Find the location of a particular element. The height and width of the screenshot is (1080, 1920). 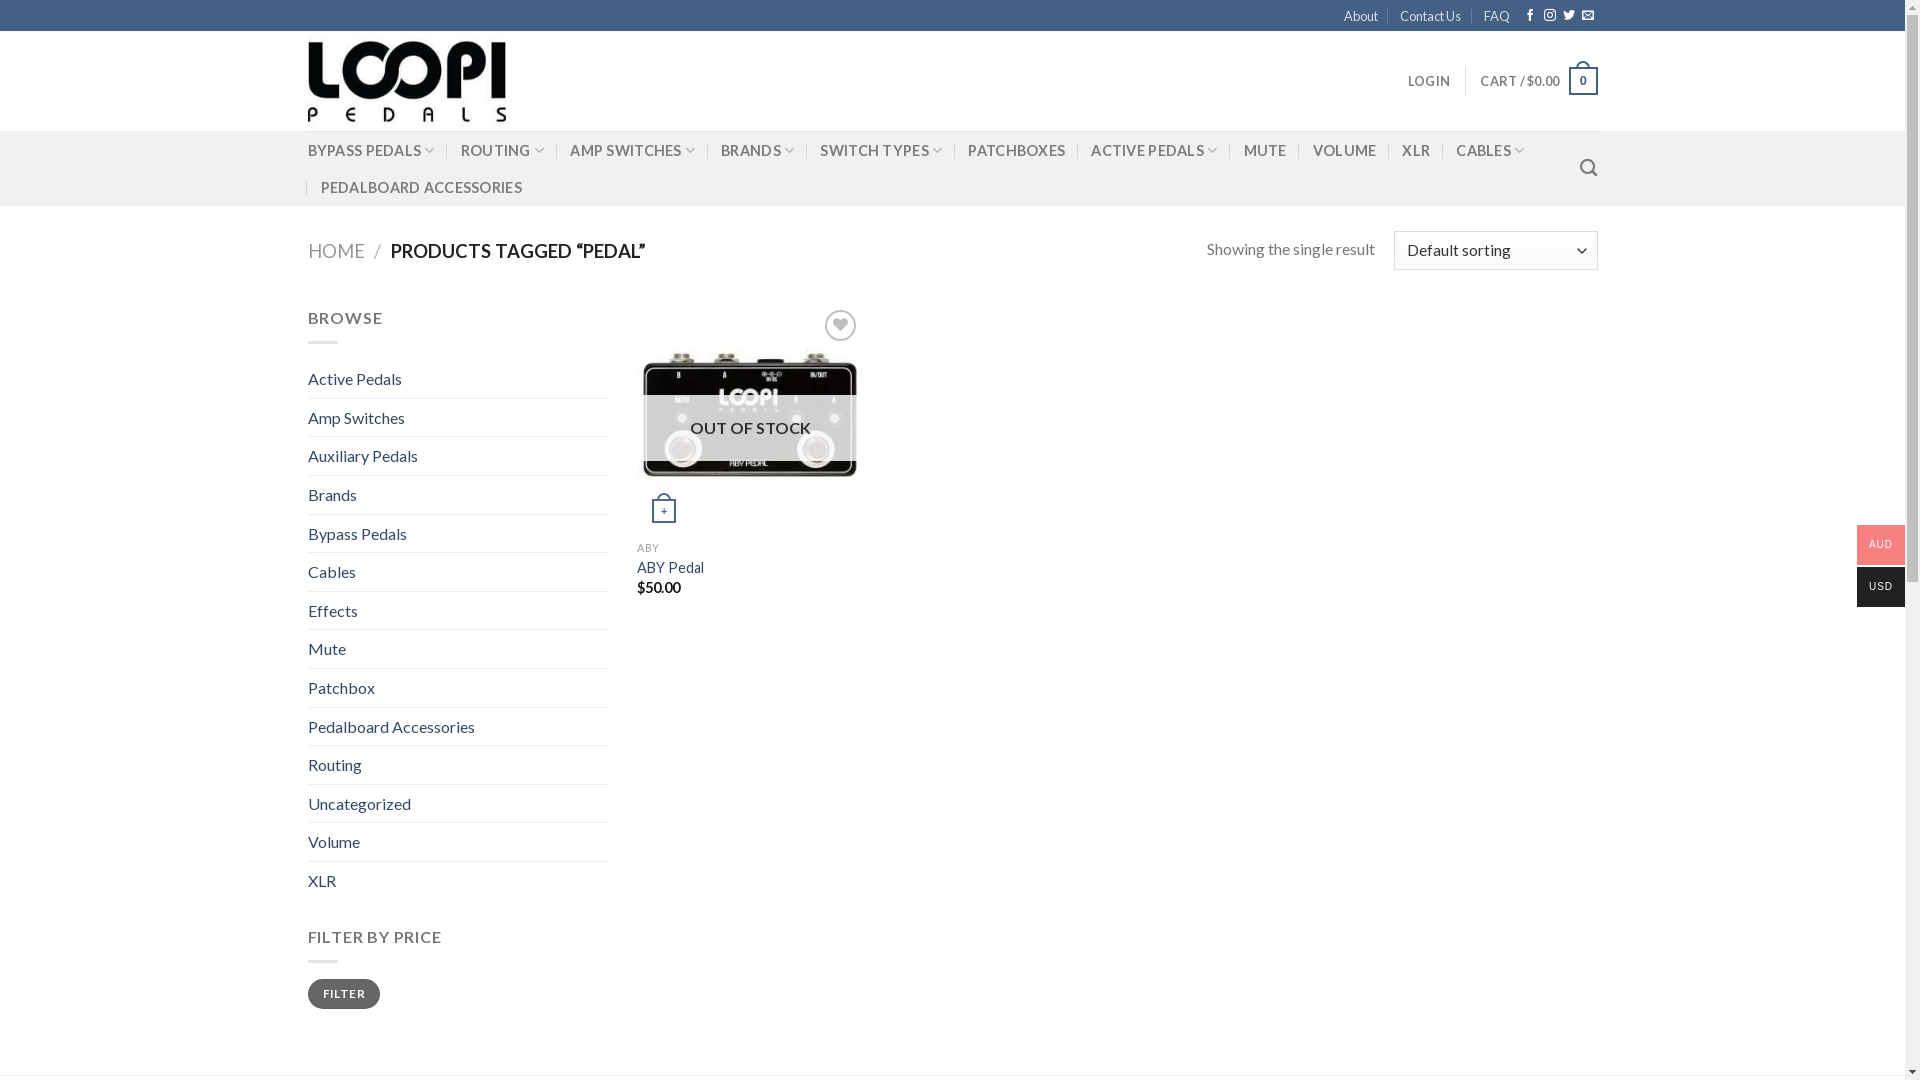

VOLUME is located at coordinates (1345, 151).